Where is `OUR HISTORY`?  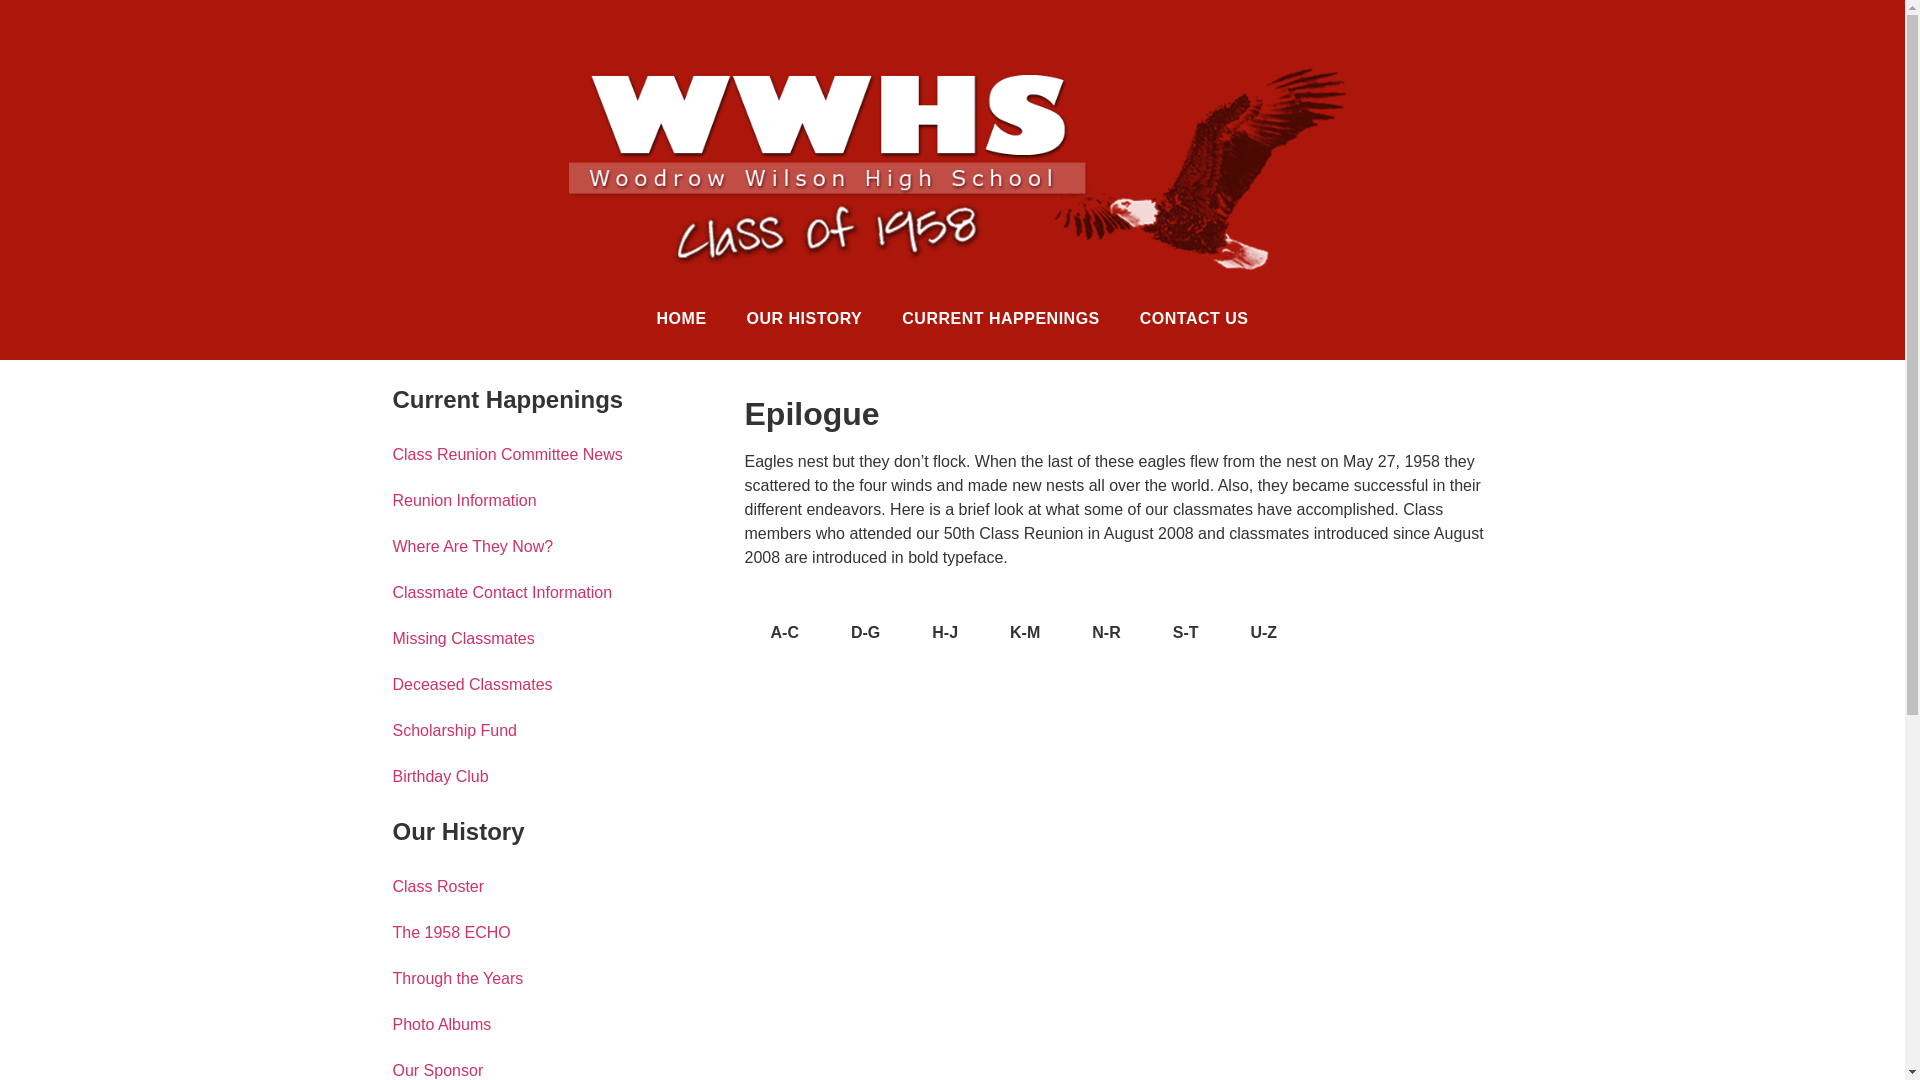 OUR HISTORY is located at coordinates (805, 318).